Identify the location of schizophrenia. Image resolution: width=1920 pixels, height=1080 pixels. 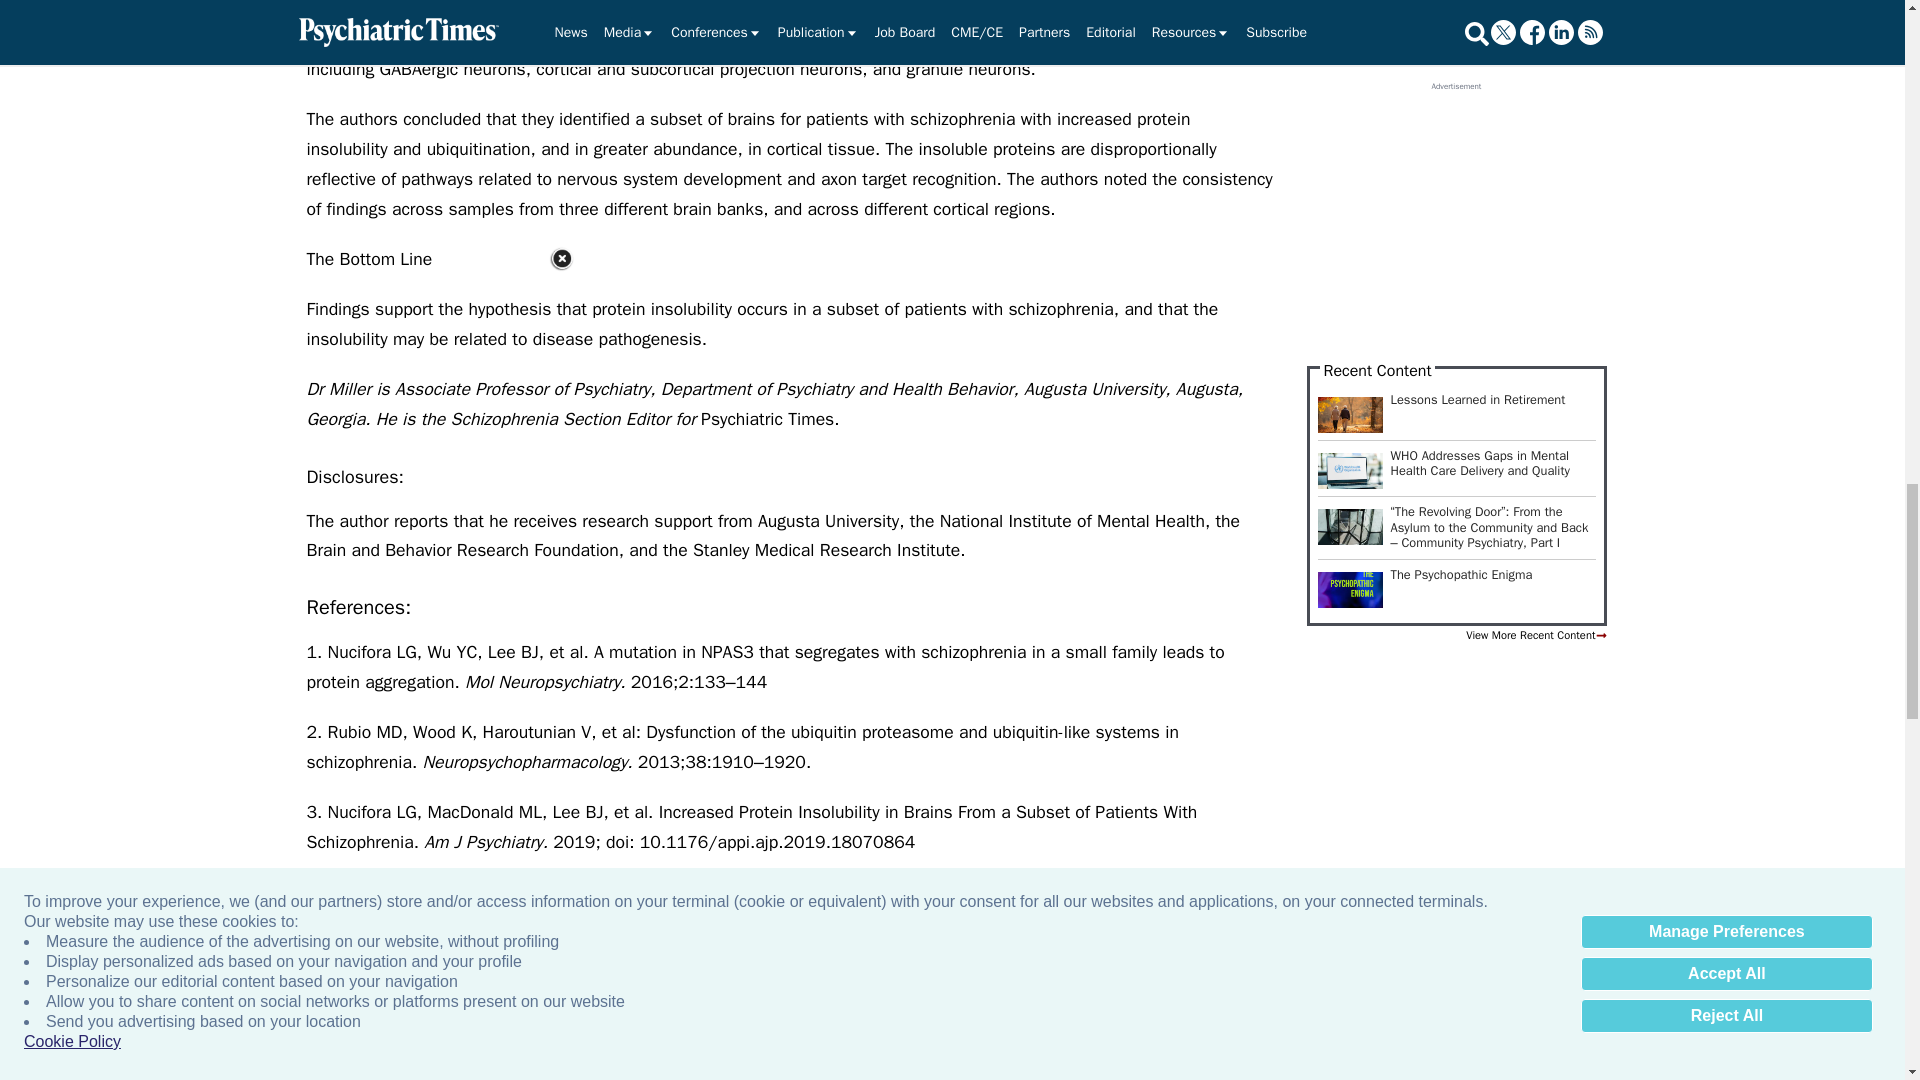
(1318, 1054).